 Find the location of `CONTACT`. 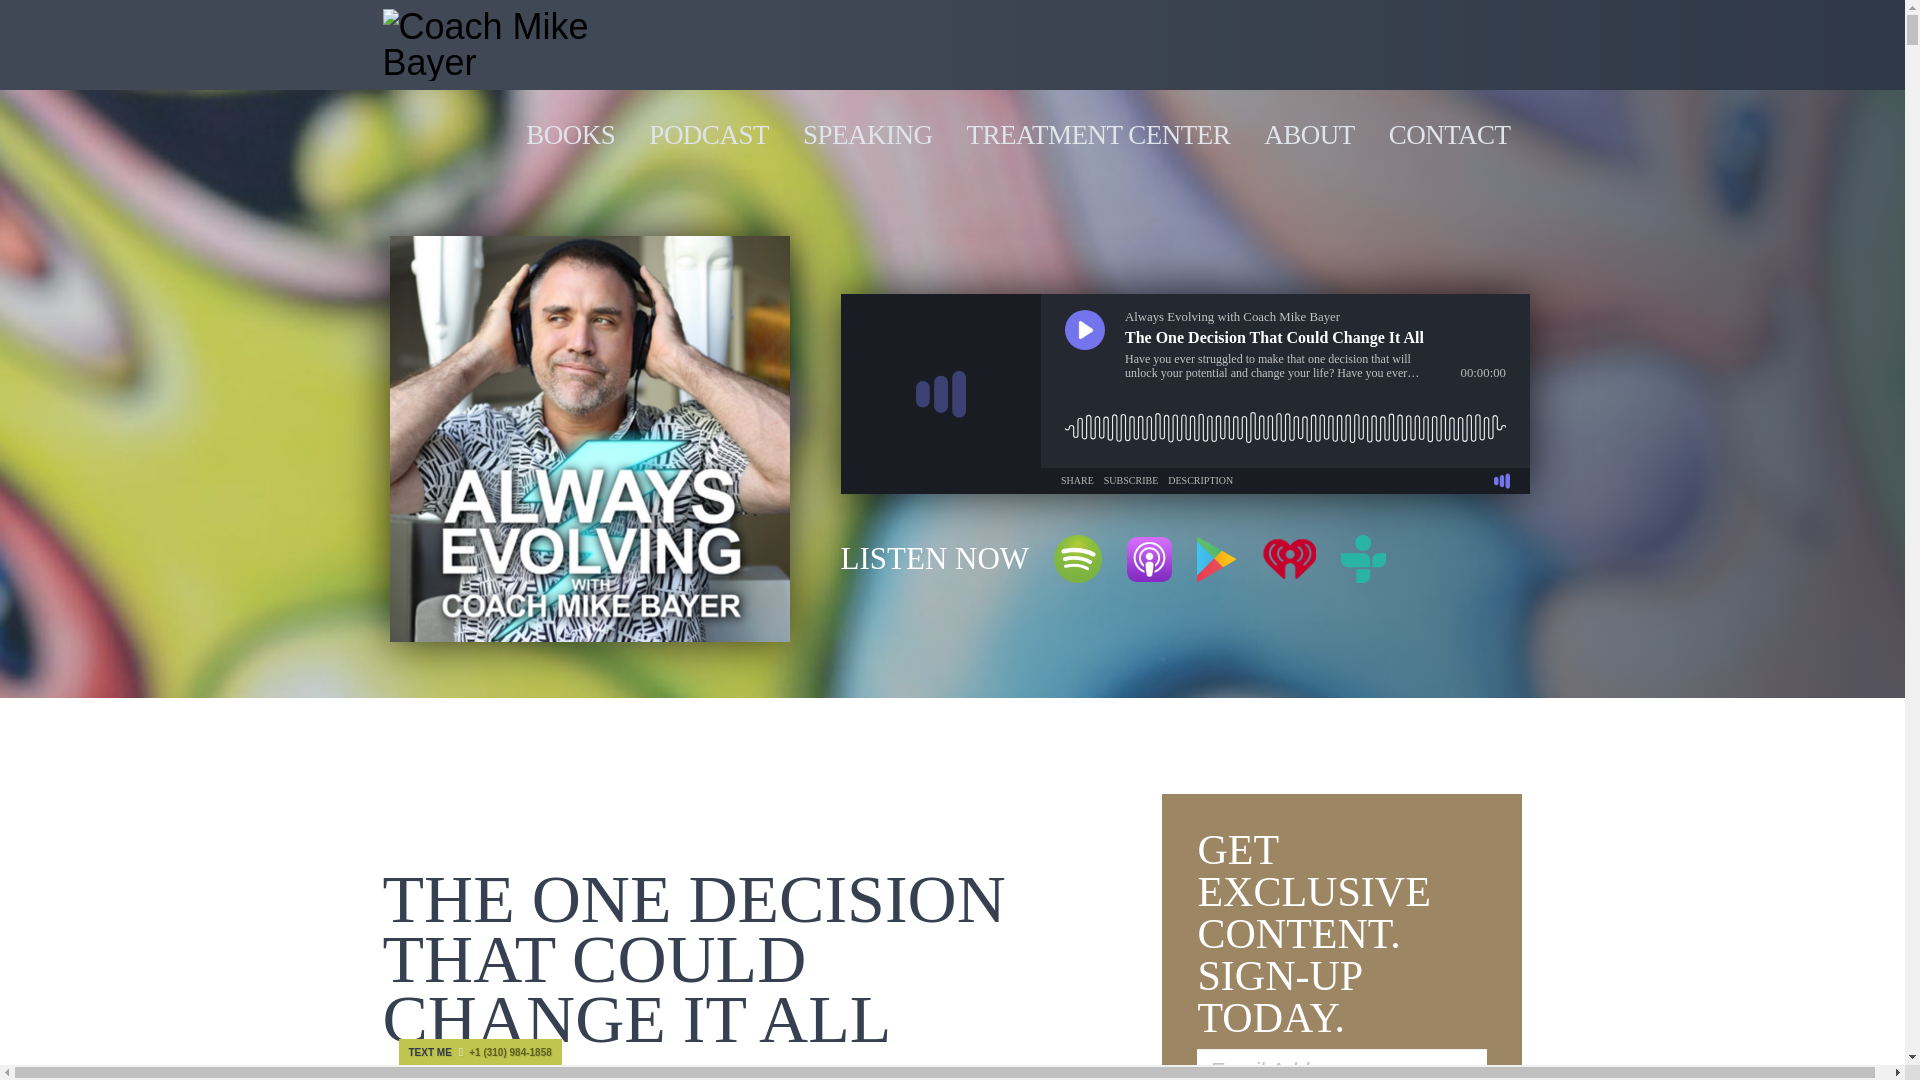

CONTACT is located at coordinates (1449, 134).